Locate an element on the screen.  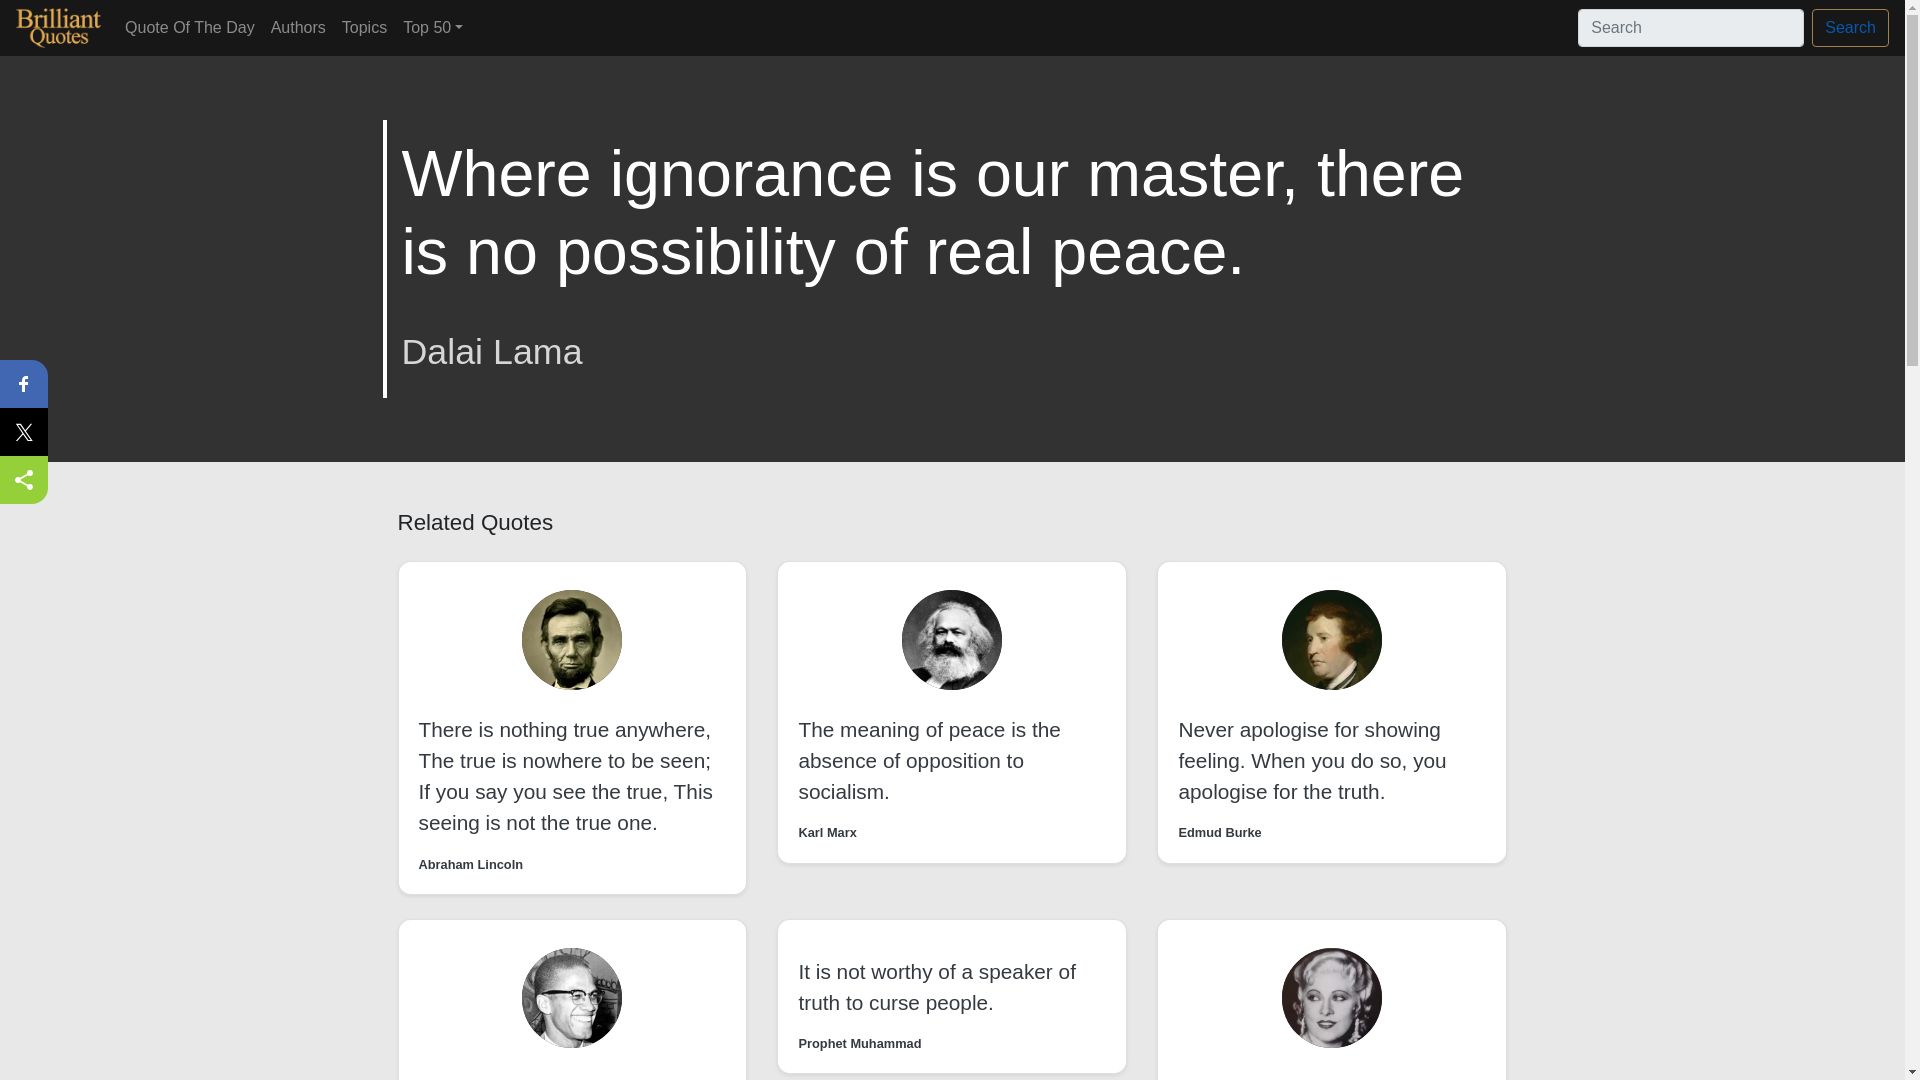
Karl Marx is located at coordinates (827, 832).